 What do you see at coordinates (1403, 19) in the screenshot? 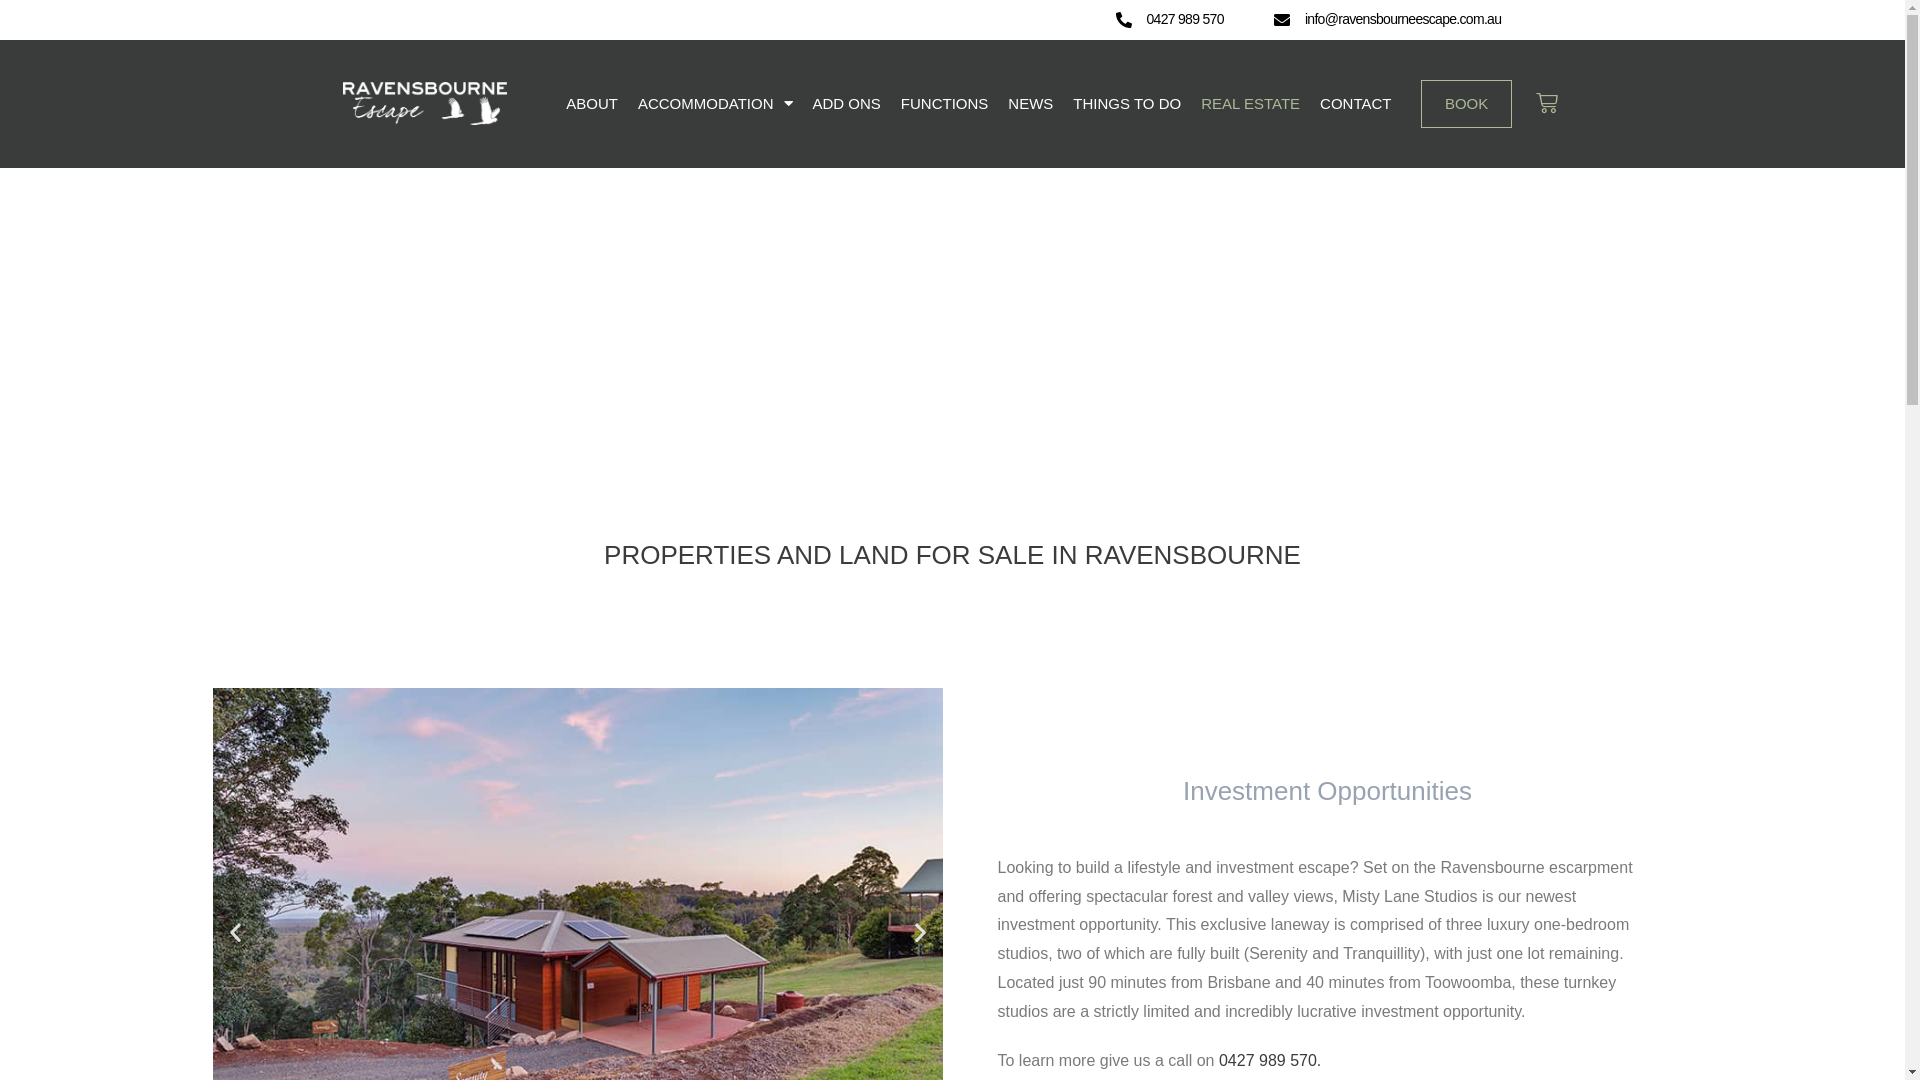
I see `info@ravensbourneescape.com.au` at bounding box center [1403, 19].